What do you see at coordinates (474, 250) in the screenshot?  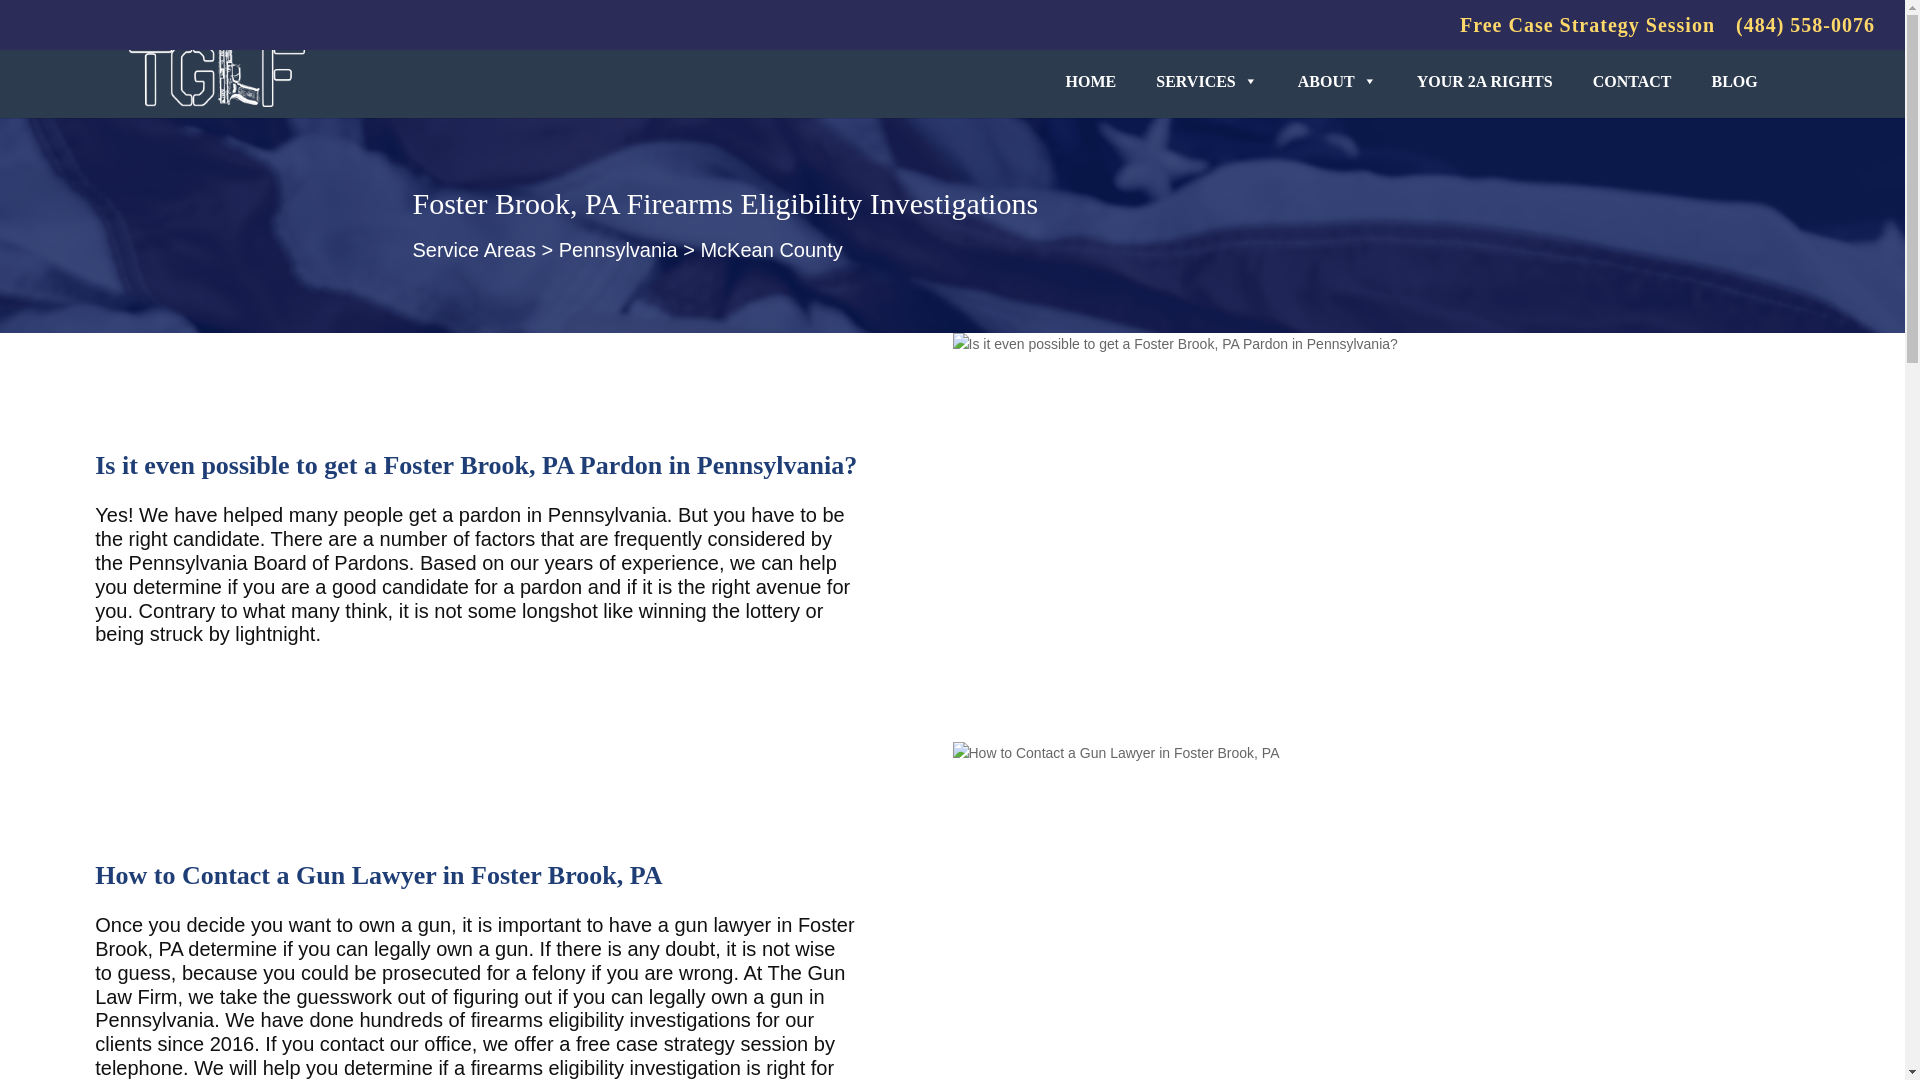 I see `Service Areas` at bounding box center [474, 250].